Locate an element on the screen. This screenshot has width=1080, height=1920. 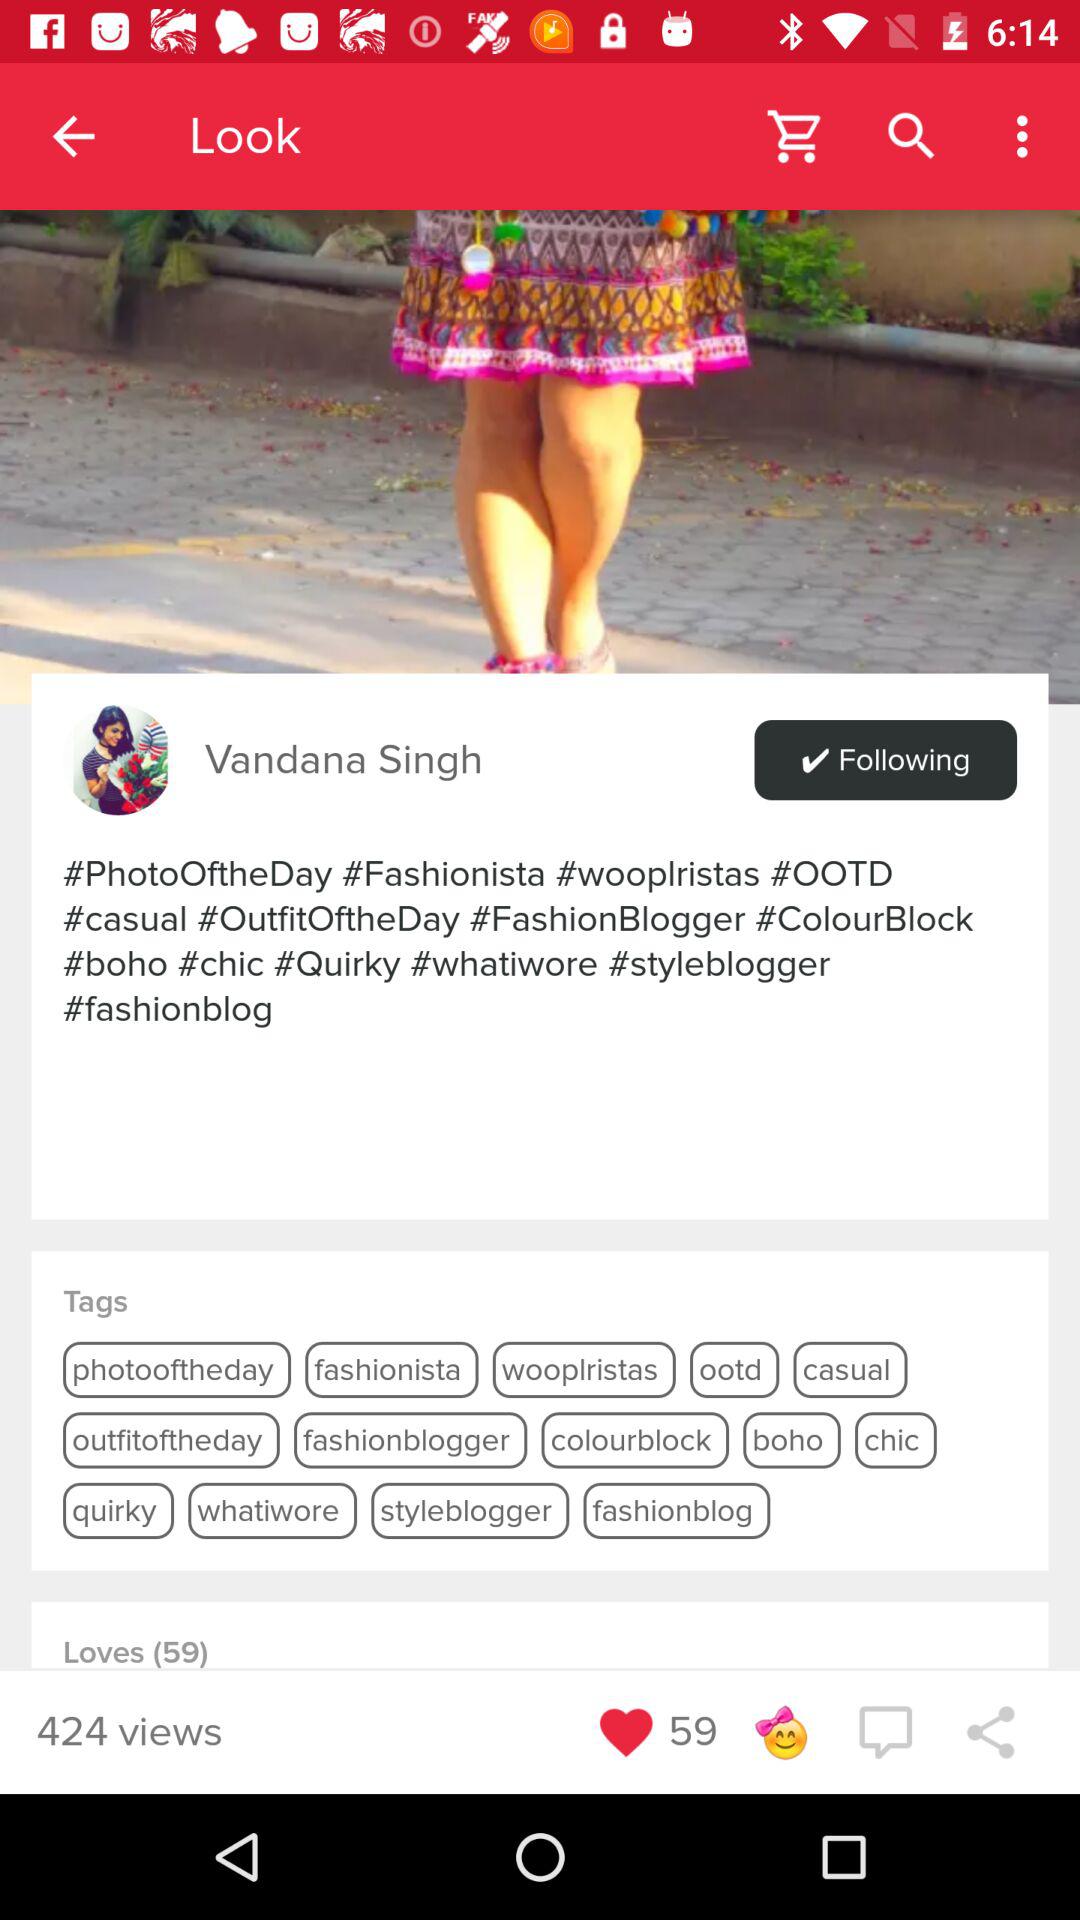
view photo is located at coordinates (540, 352).